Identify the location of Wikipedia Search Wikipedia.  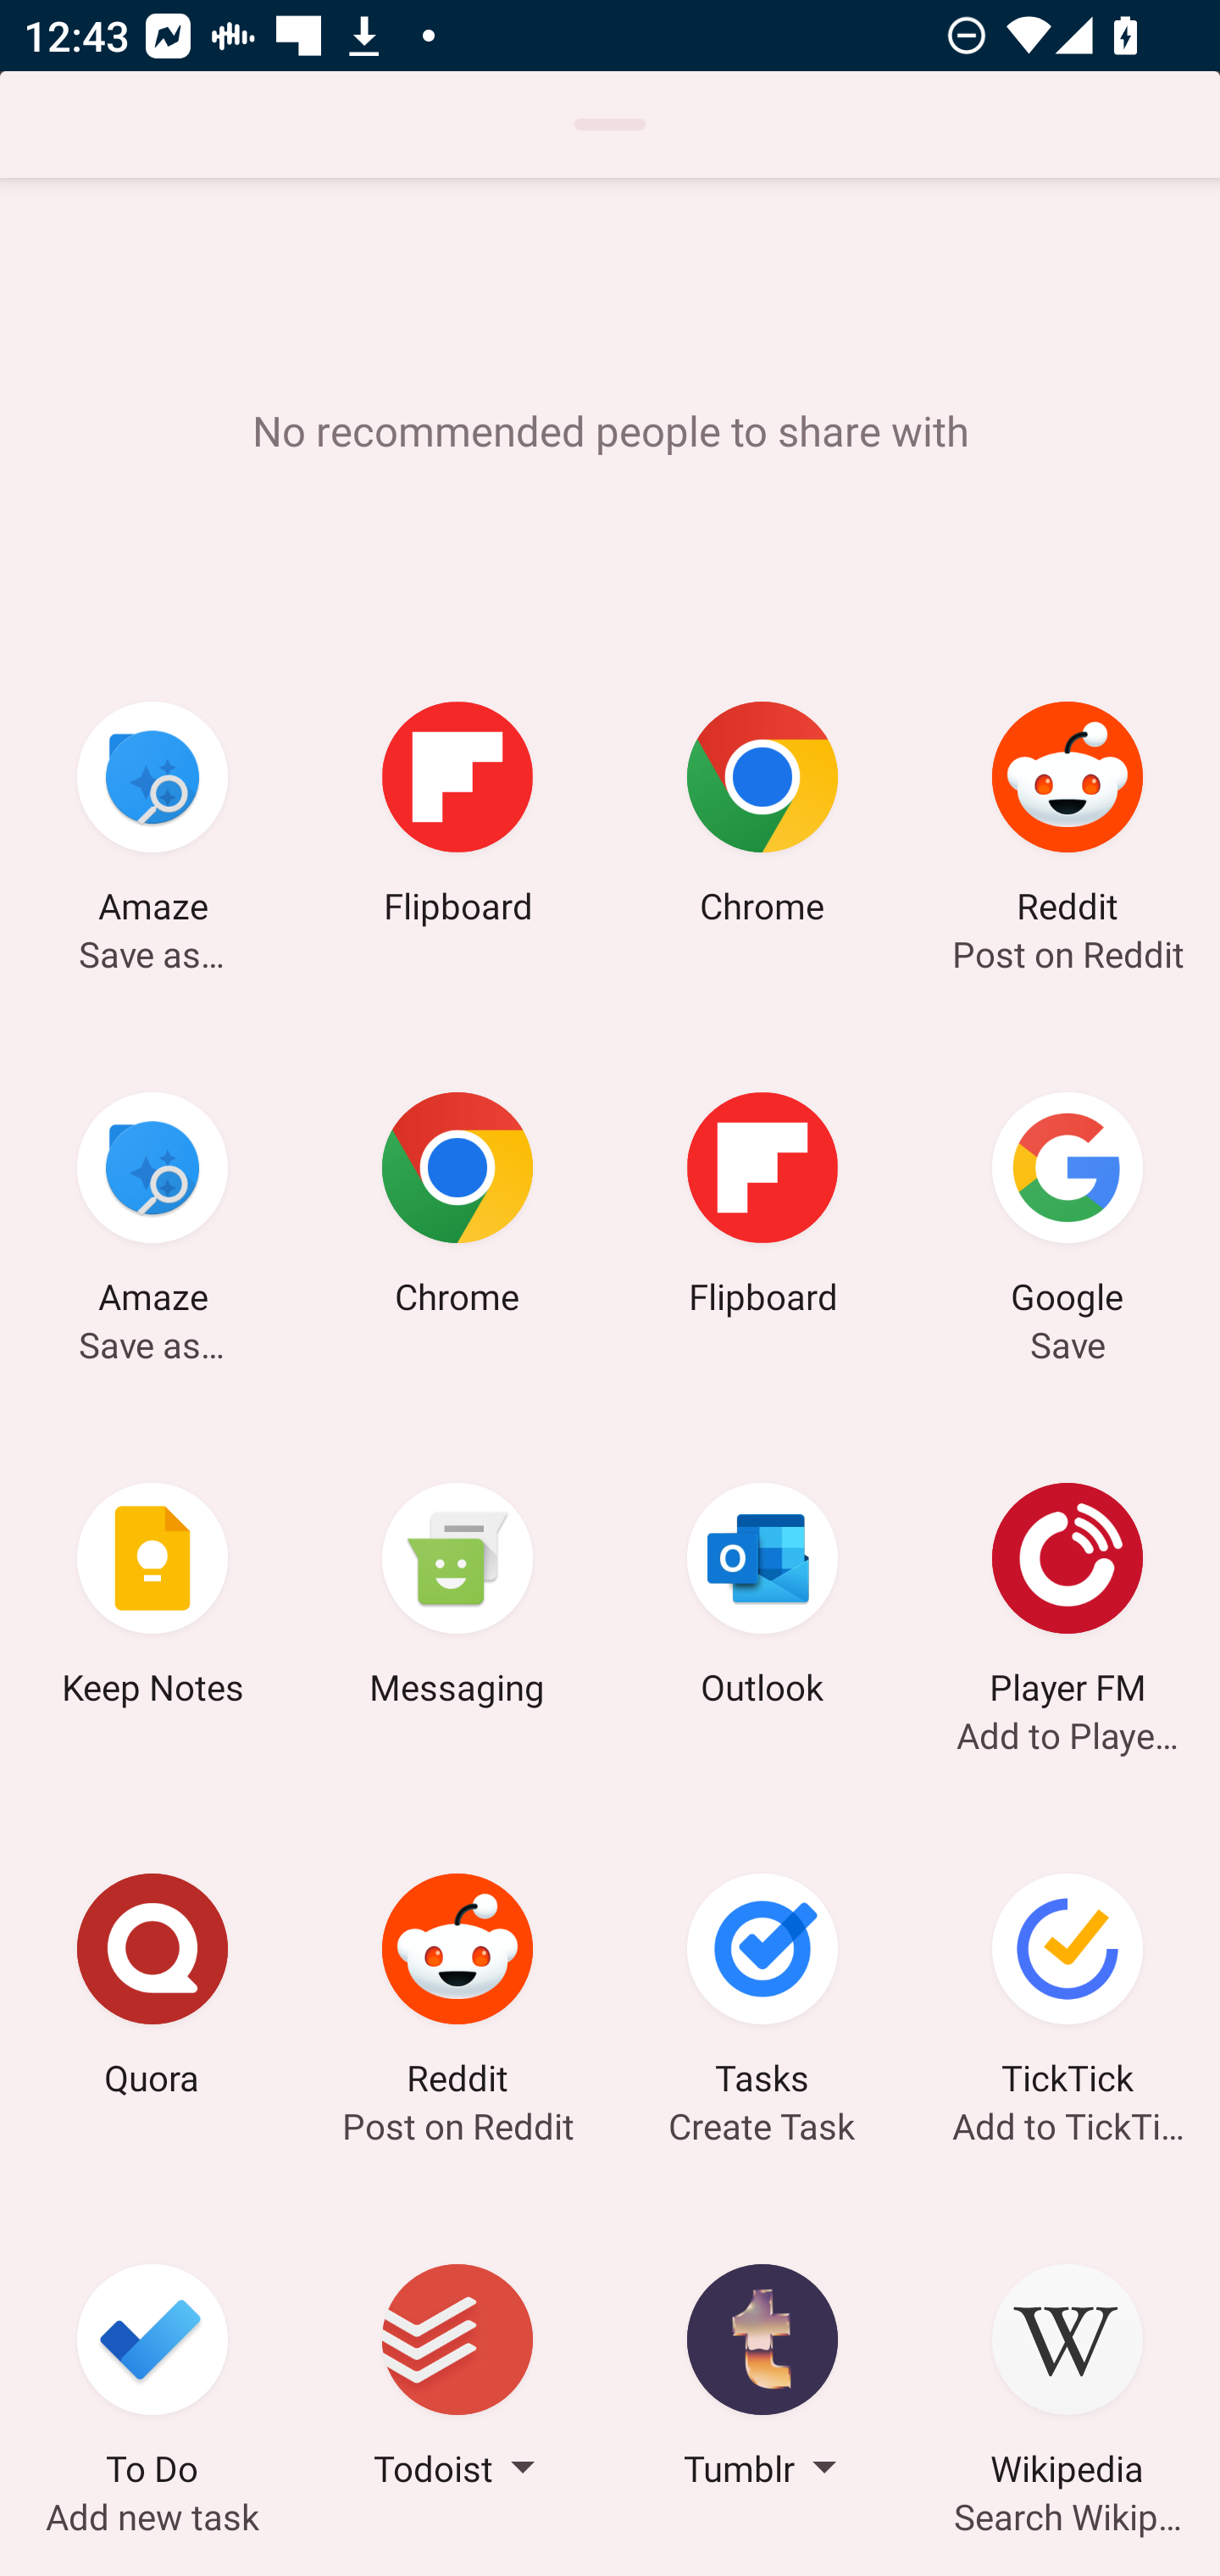
(1067, 2379).